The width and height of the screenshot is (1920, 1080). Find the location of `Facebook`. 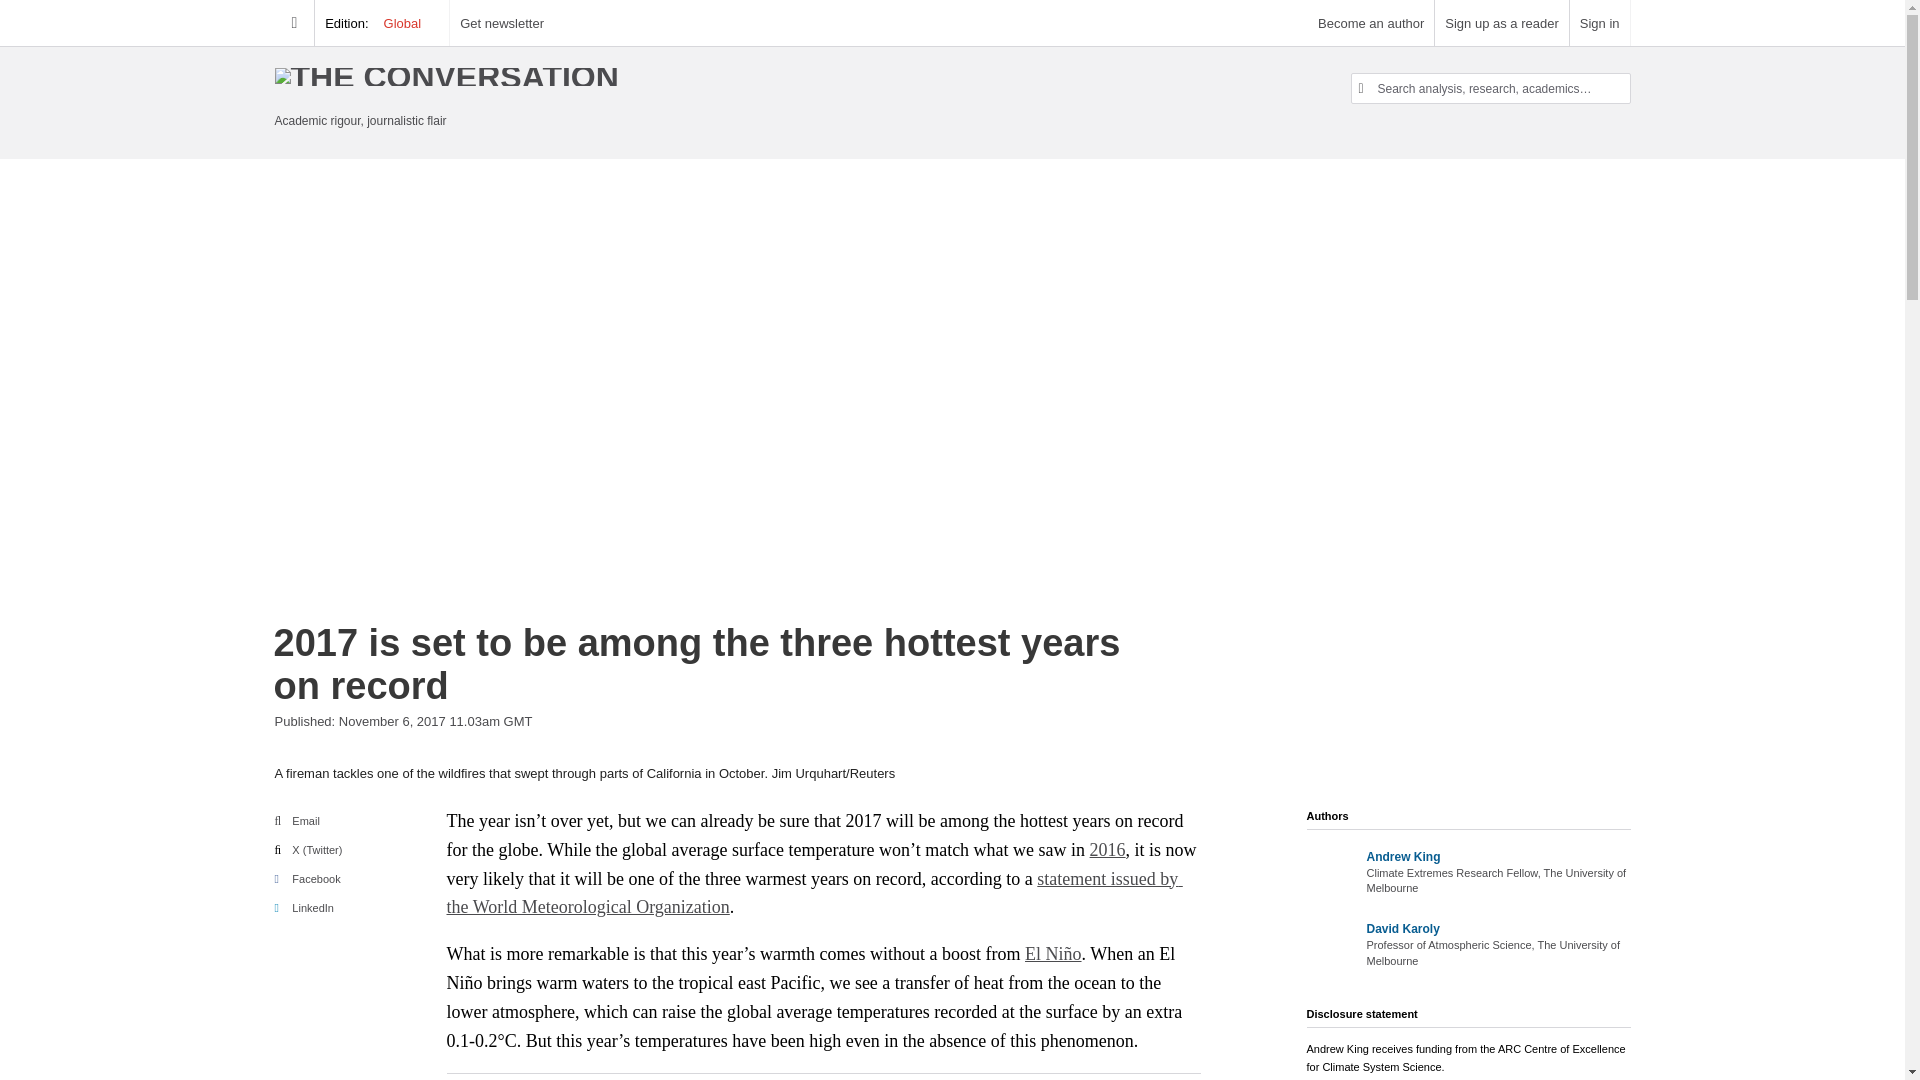

Facebook is located at coordinates (306, 878).